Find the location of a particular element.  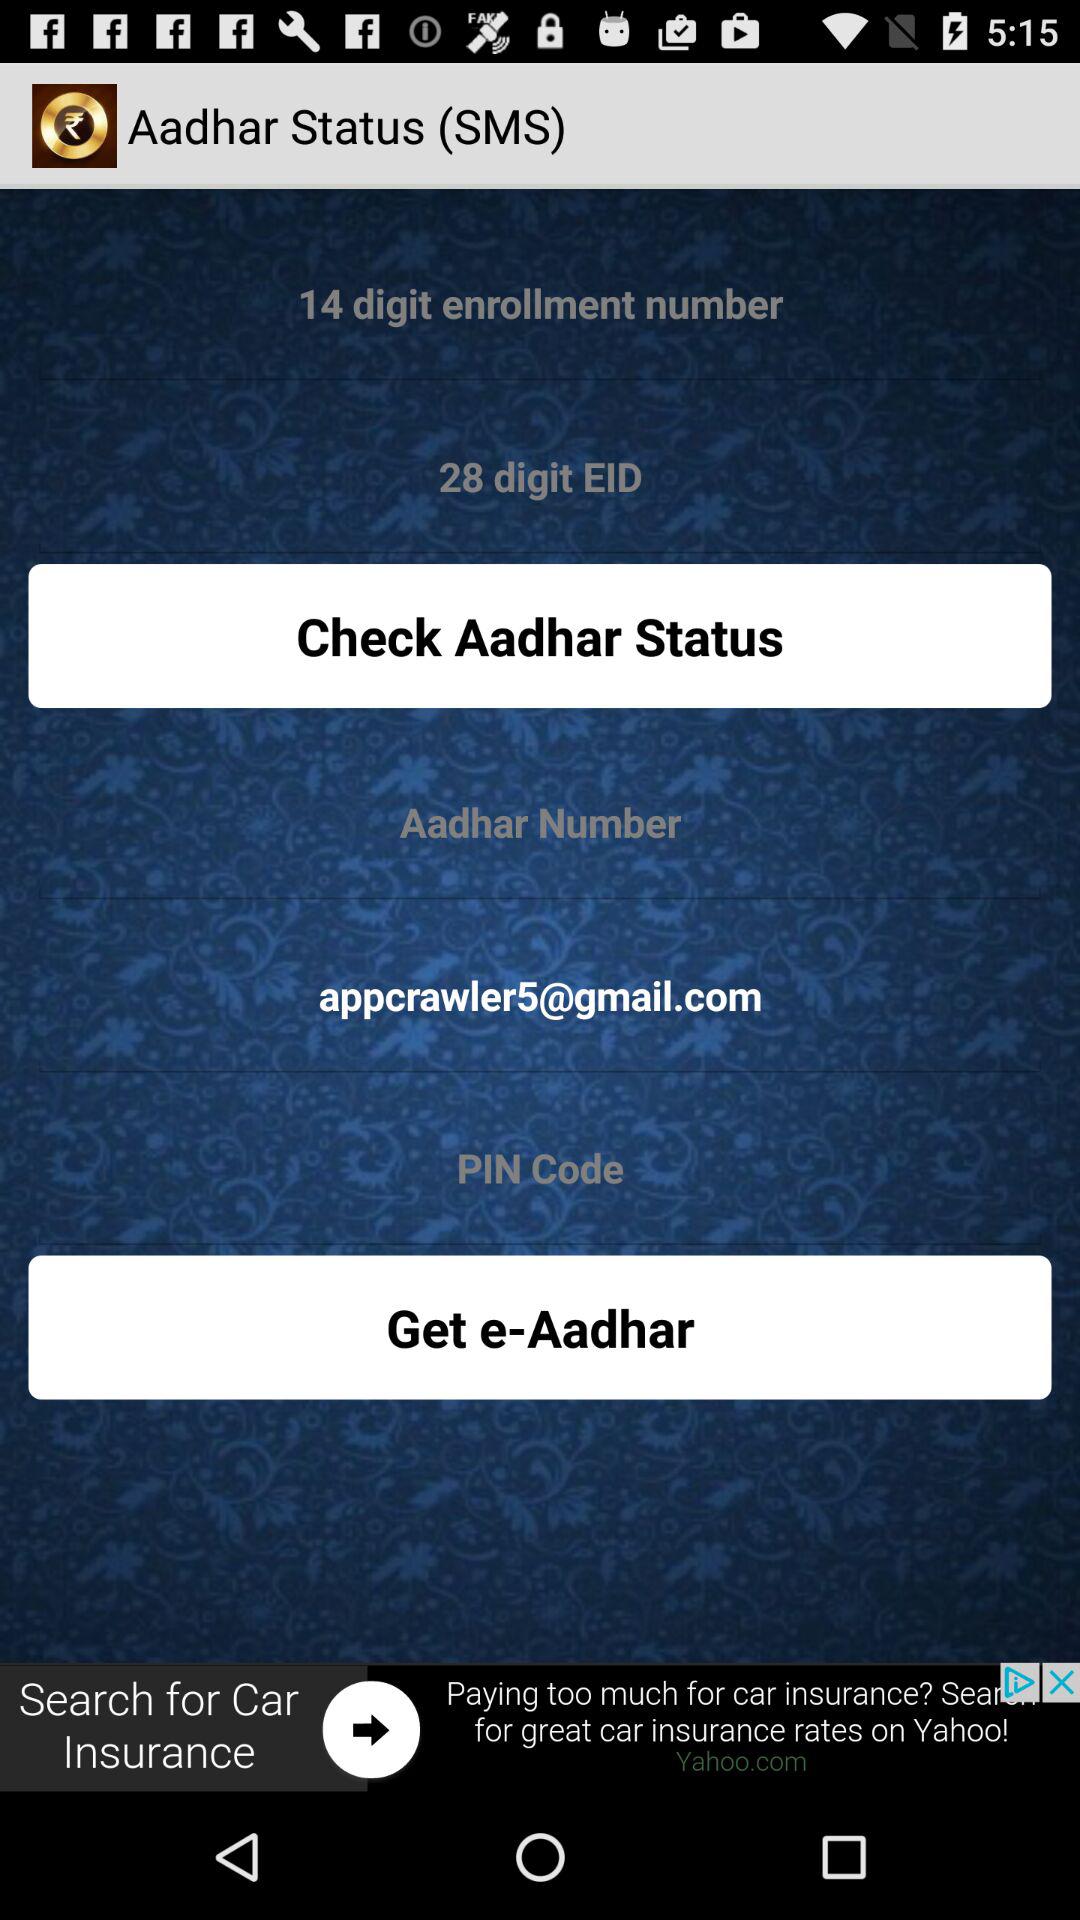

select the pin is located at coordinates (540, 1169).